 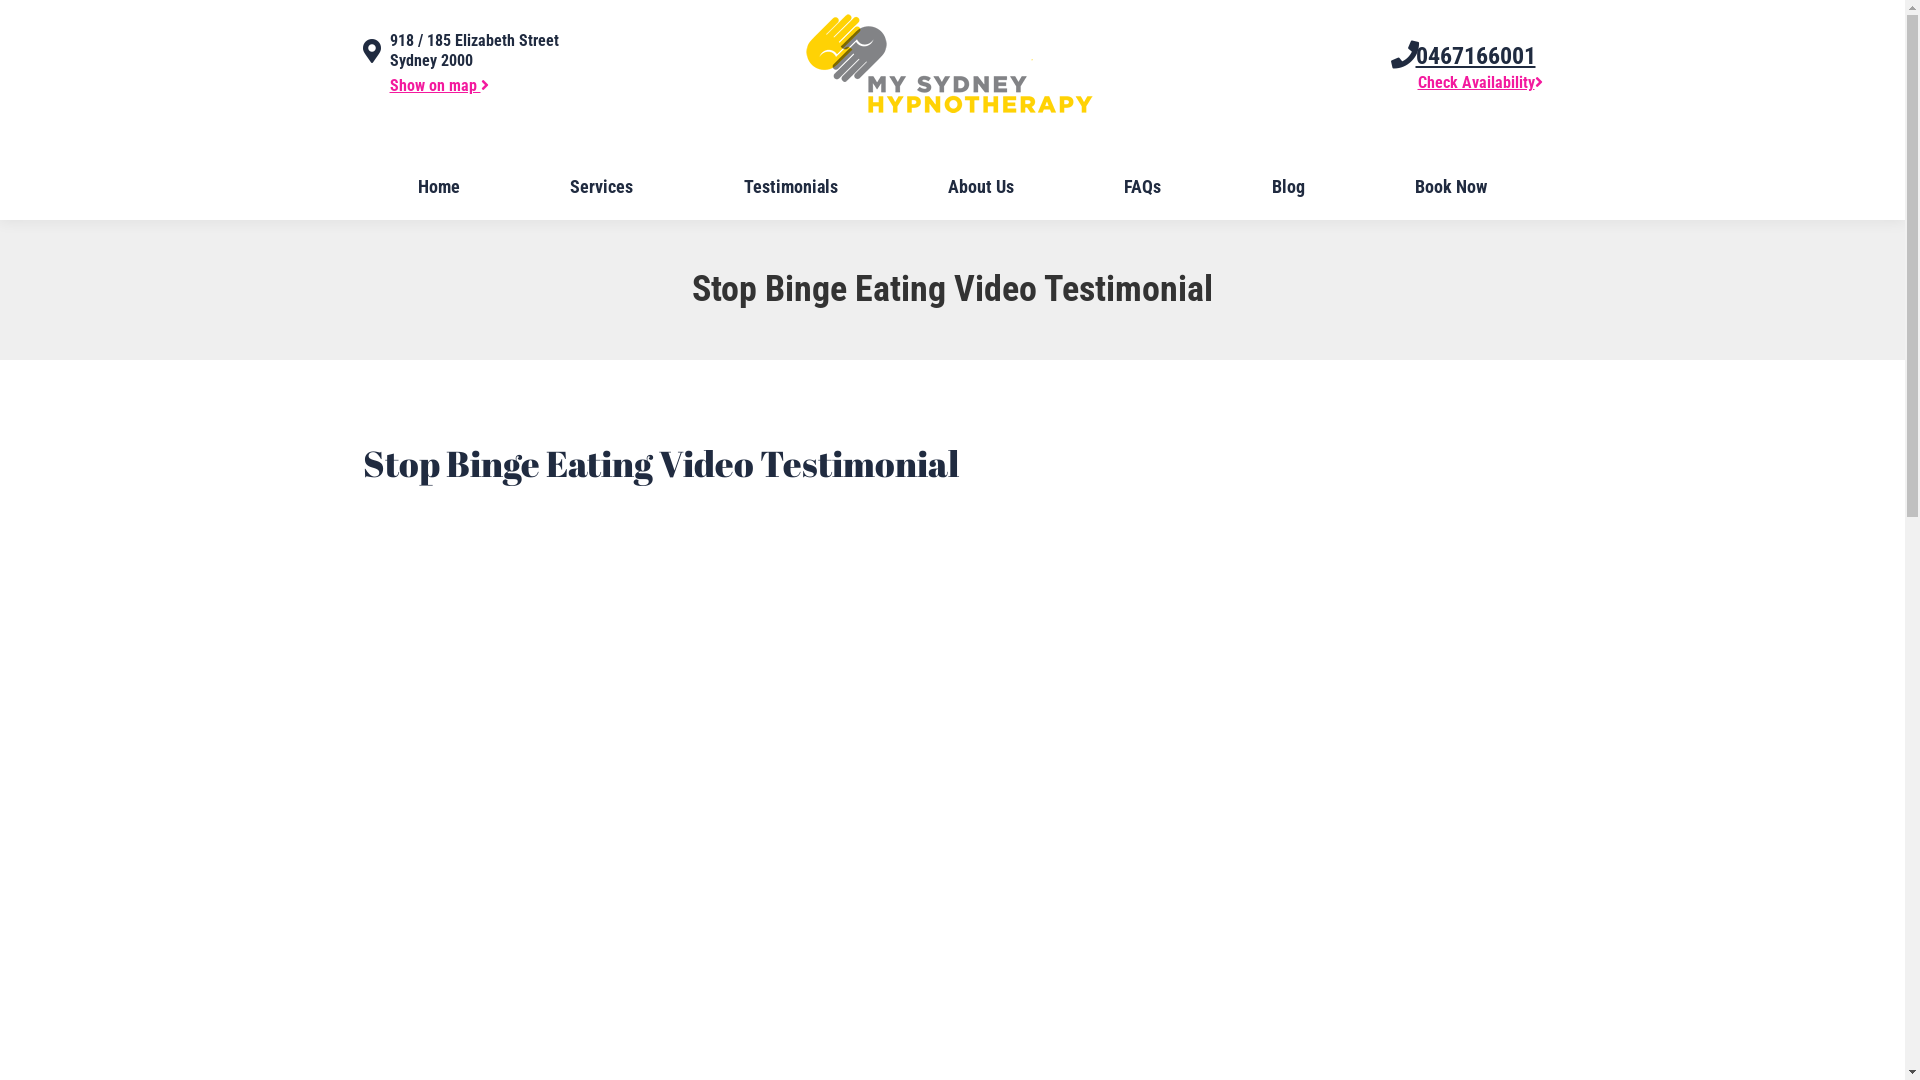 I want to click on Frequently Asked Questions, so click(x=1235, y=1050).